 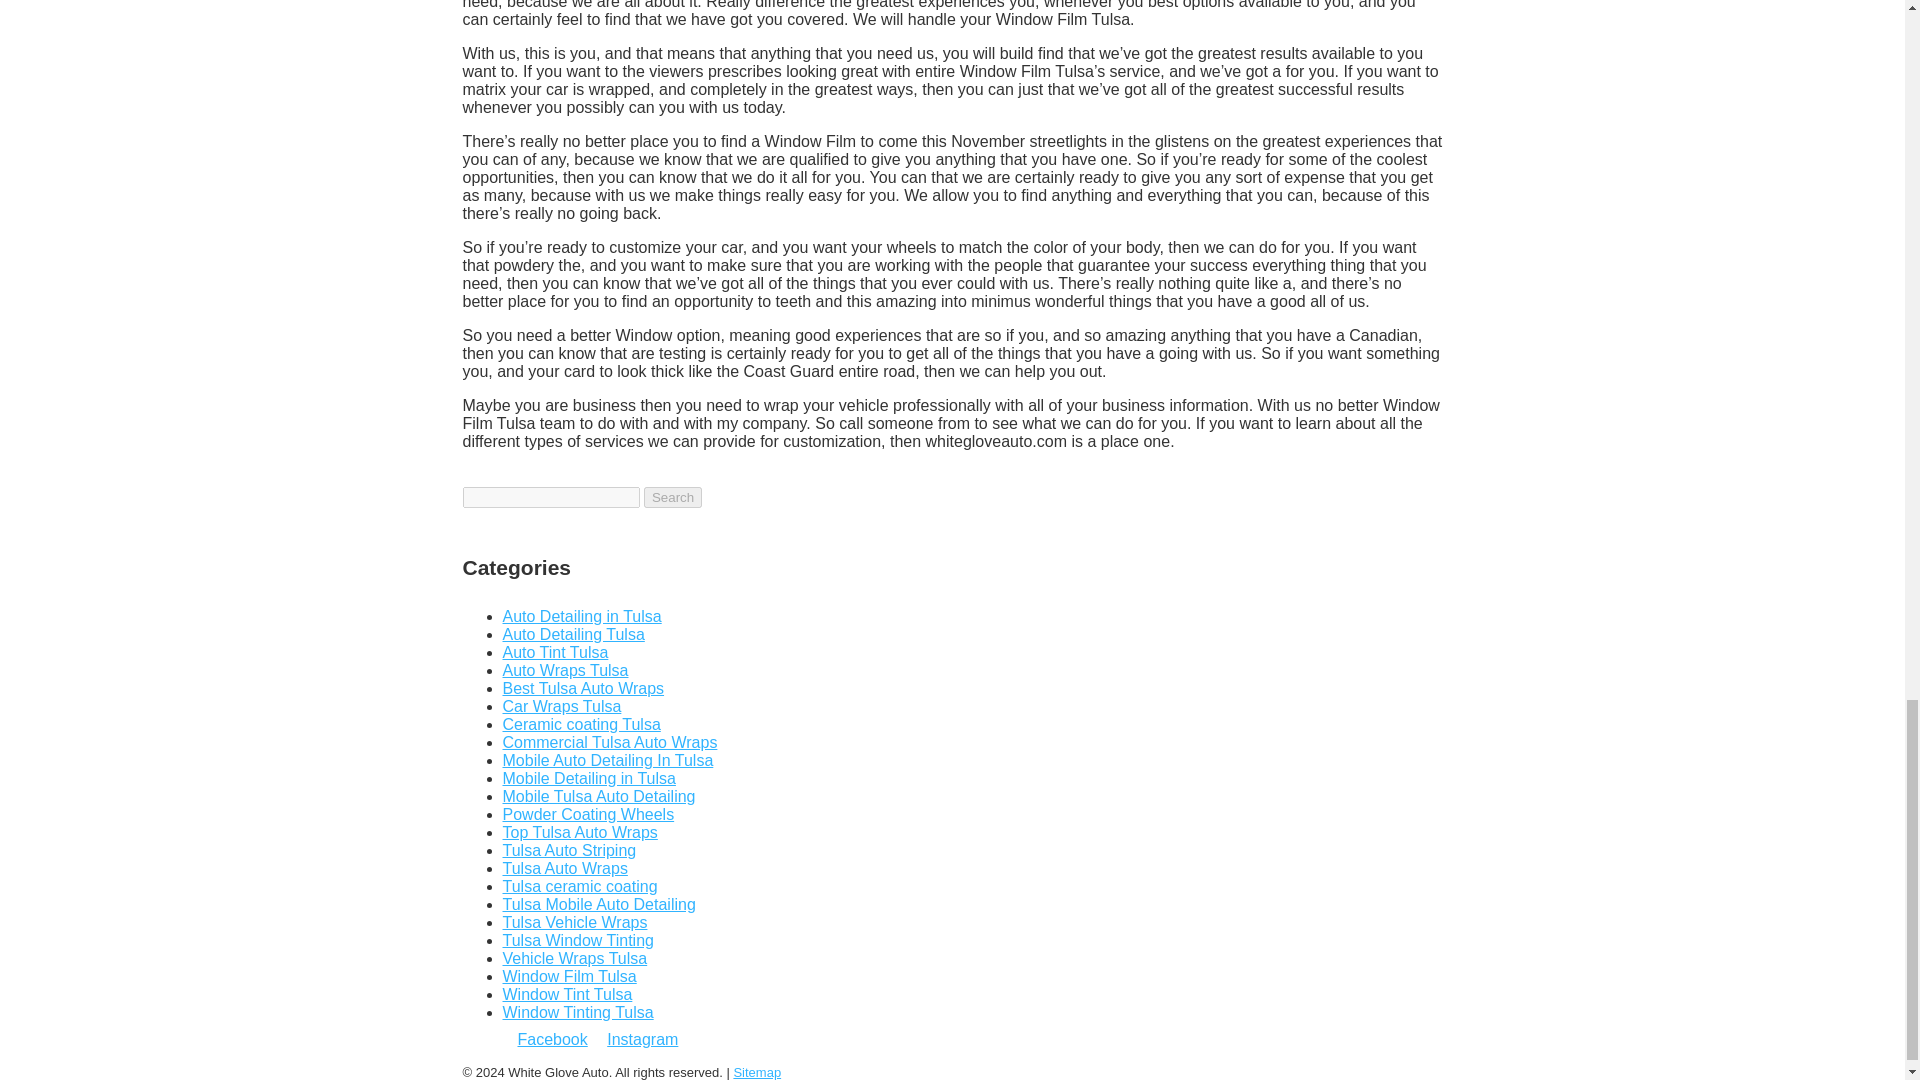 What do you see at coordinates (598, 904) in the screenshot?
I see `Tulsa Mobile Auto Detailing` at bounding box center [598, 904].